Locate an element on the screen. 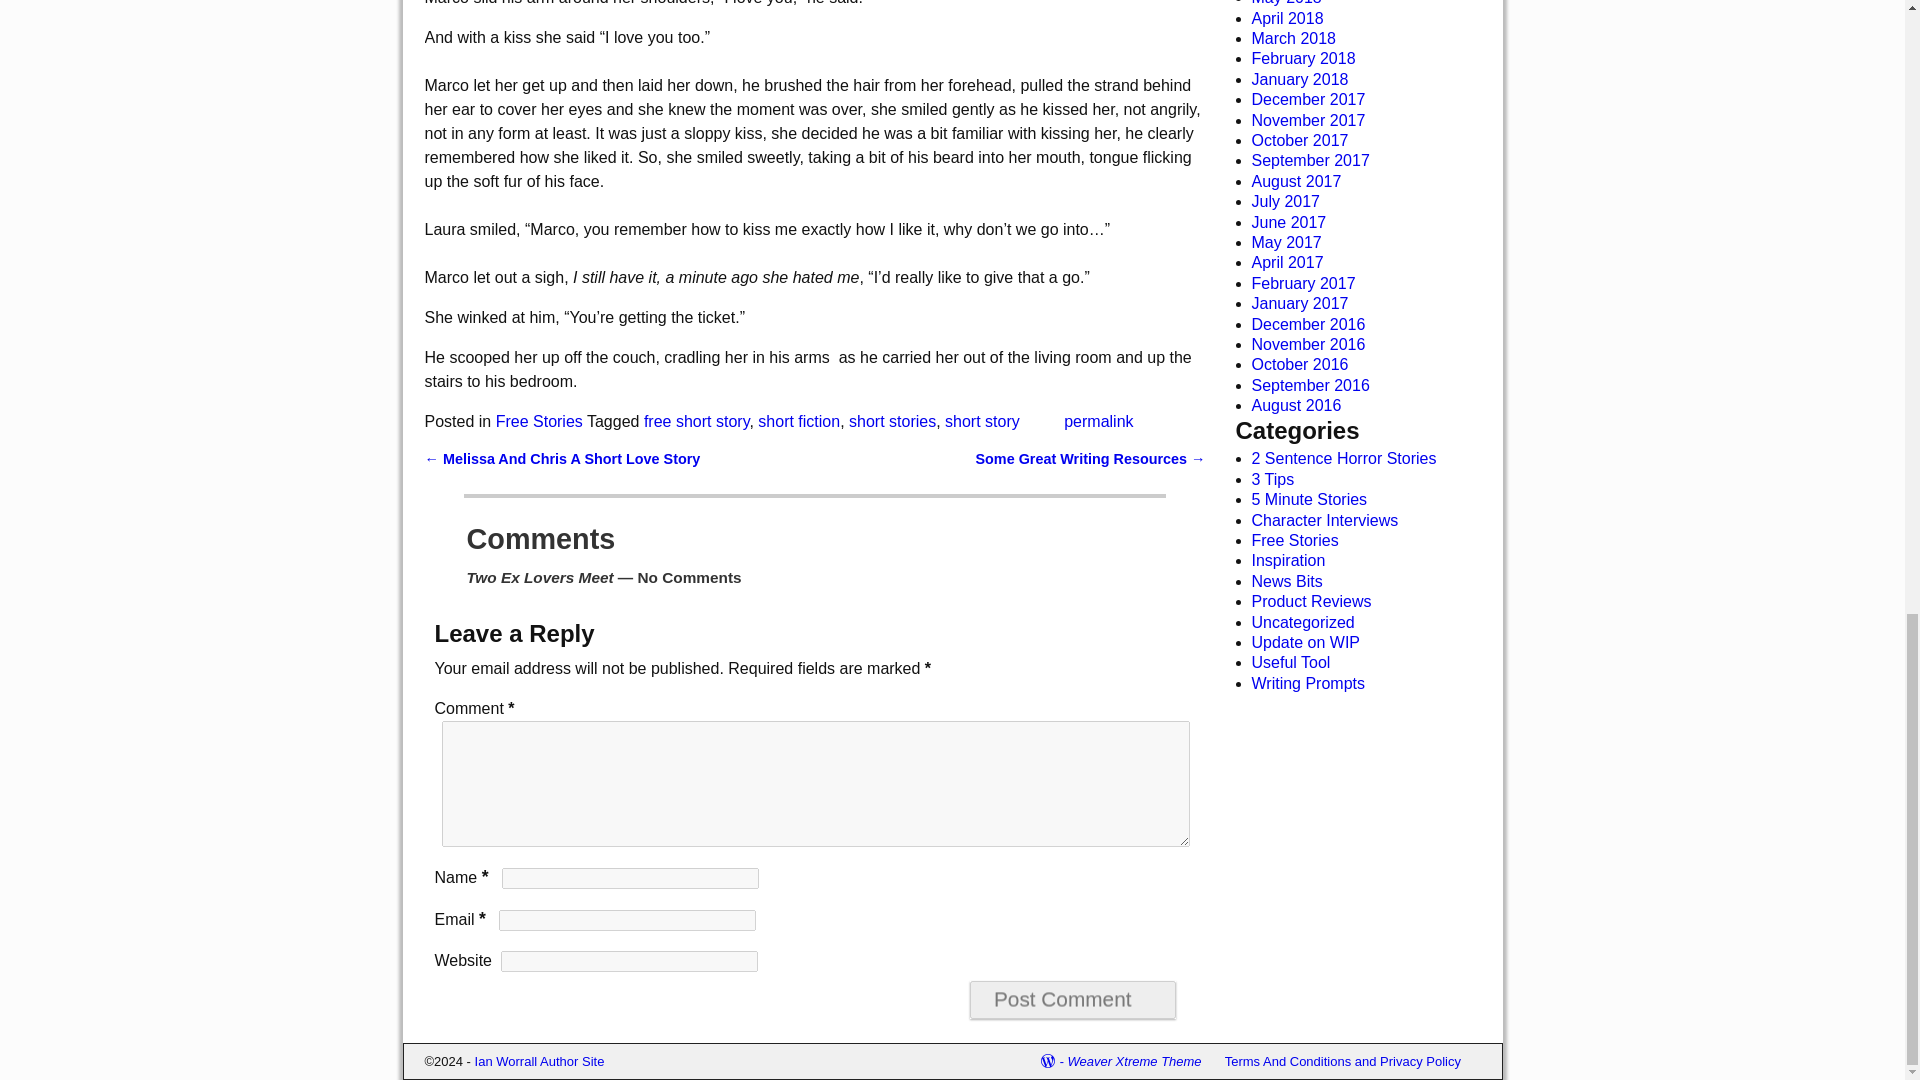 This screenshot has height=1080, width=1920. Post Comment is located at coordinates (1072, 1000).